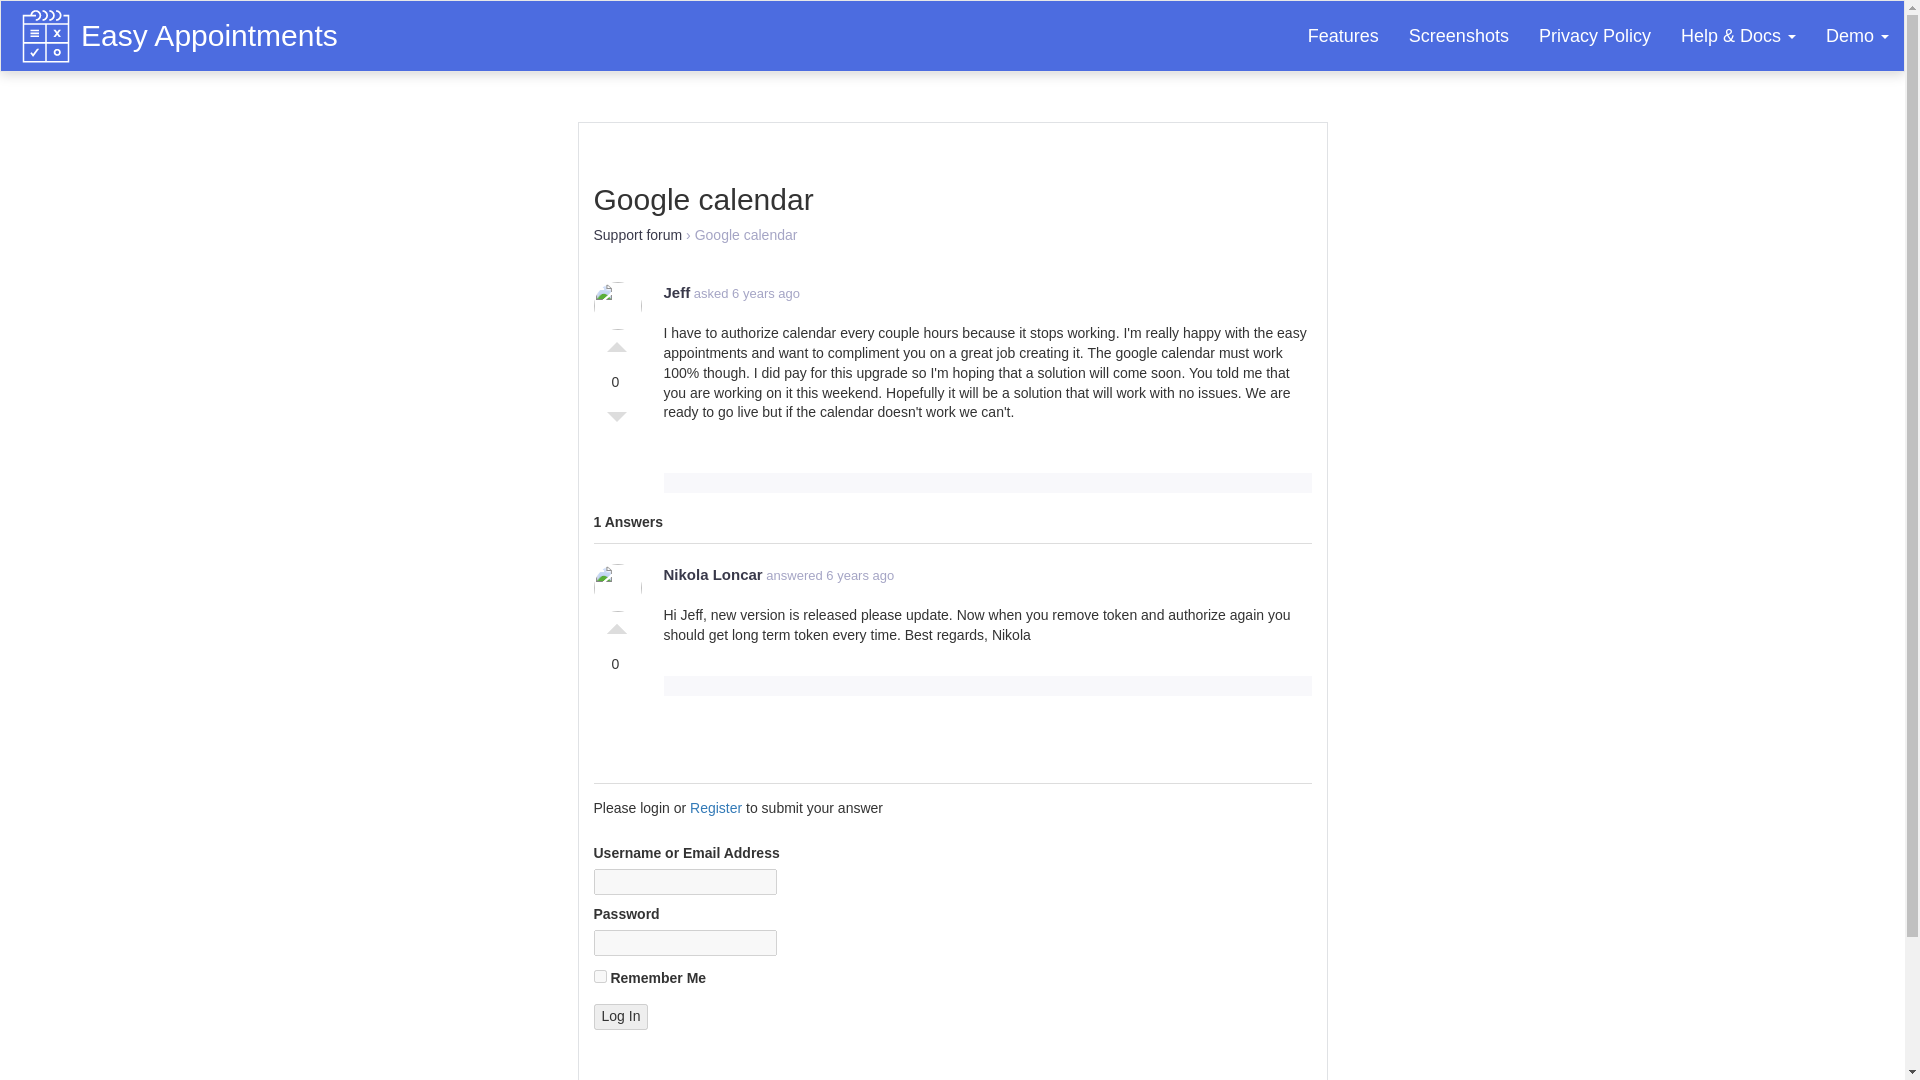 The image size is (1920, 1080). I want to click on Vote Up, so click(616, 342).